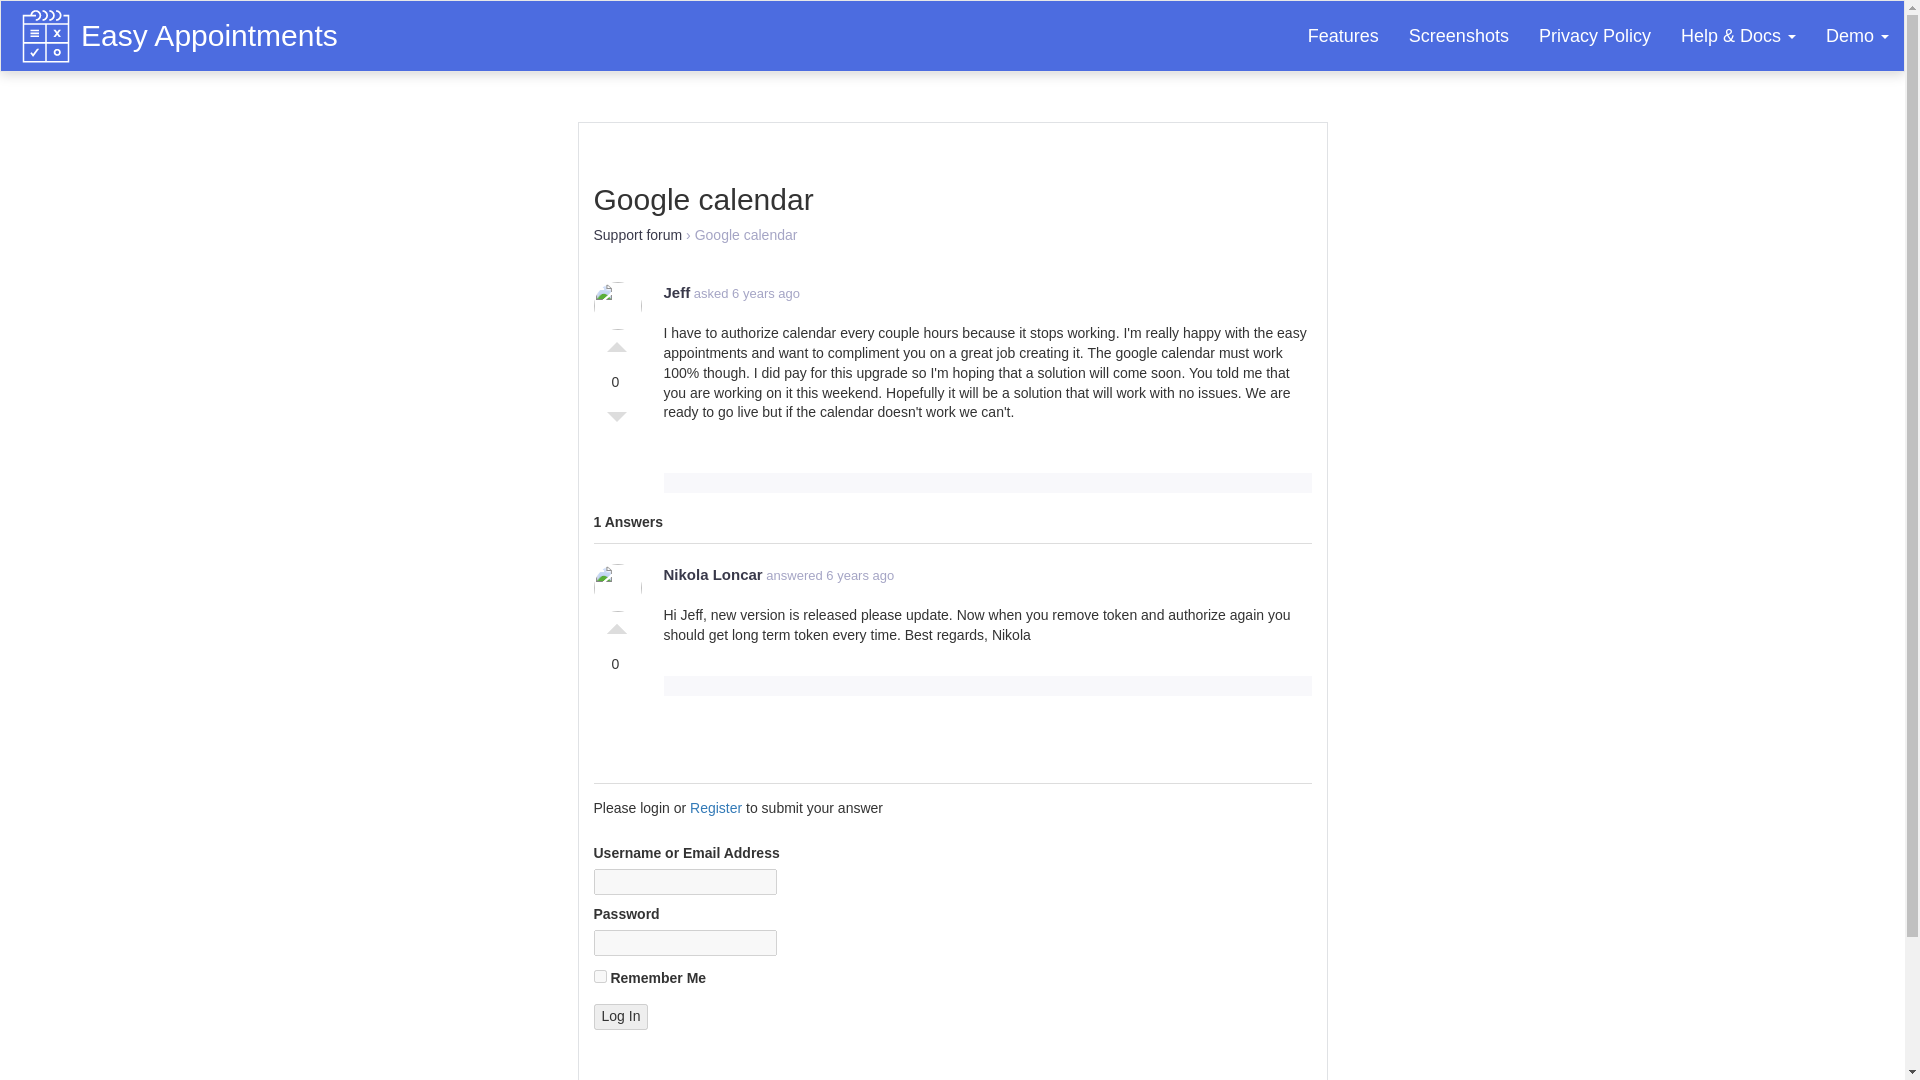 The image size is (1920, 1080). I want to click on Vote Up, so click(616, 342).